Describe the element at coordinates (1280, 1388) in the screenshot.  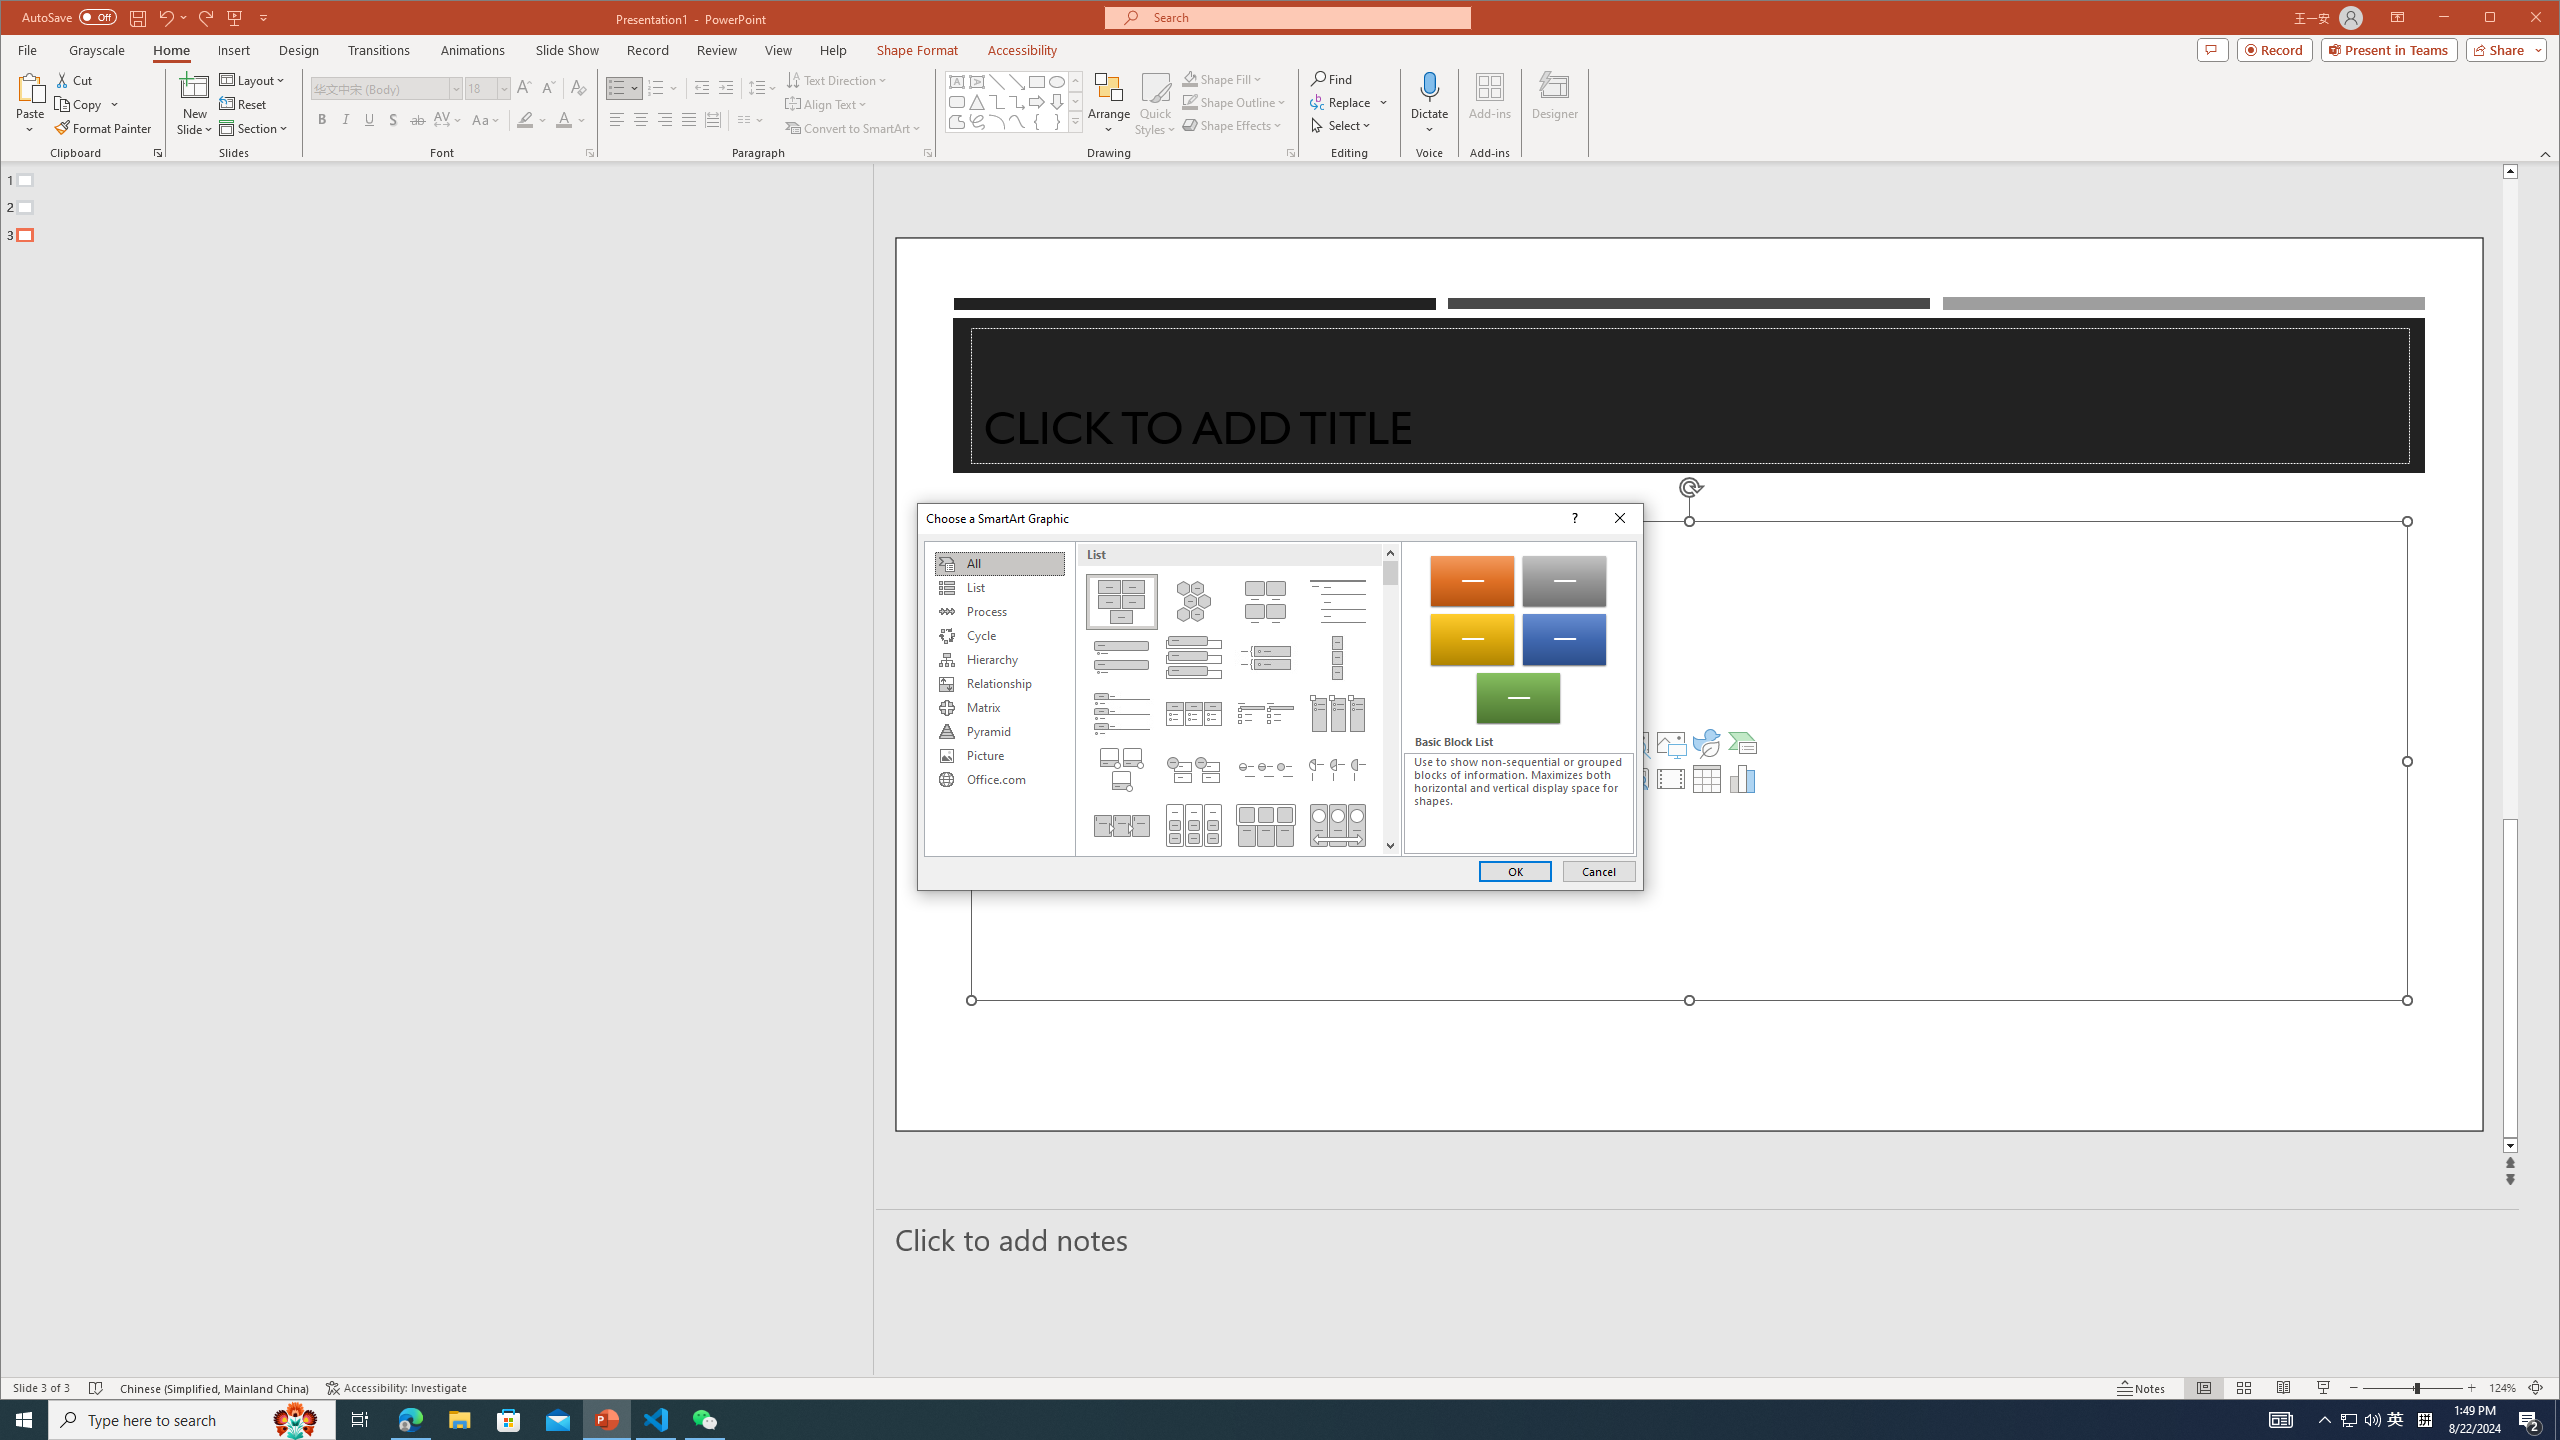
I see `Class: MsoCommandBar` at that location.